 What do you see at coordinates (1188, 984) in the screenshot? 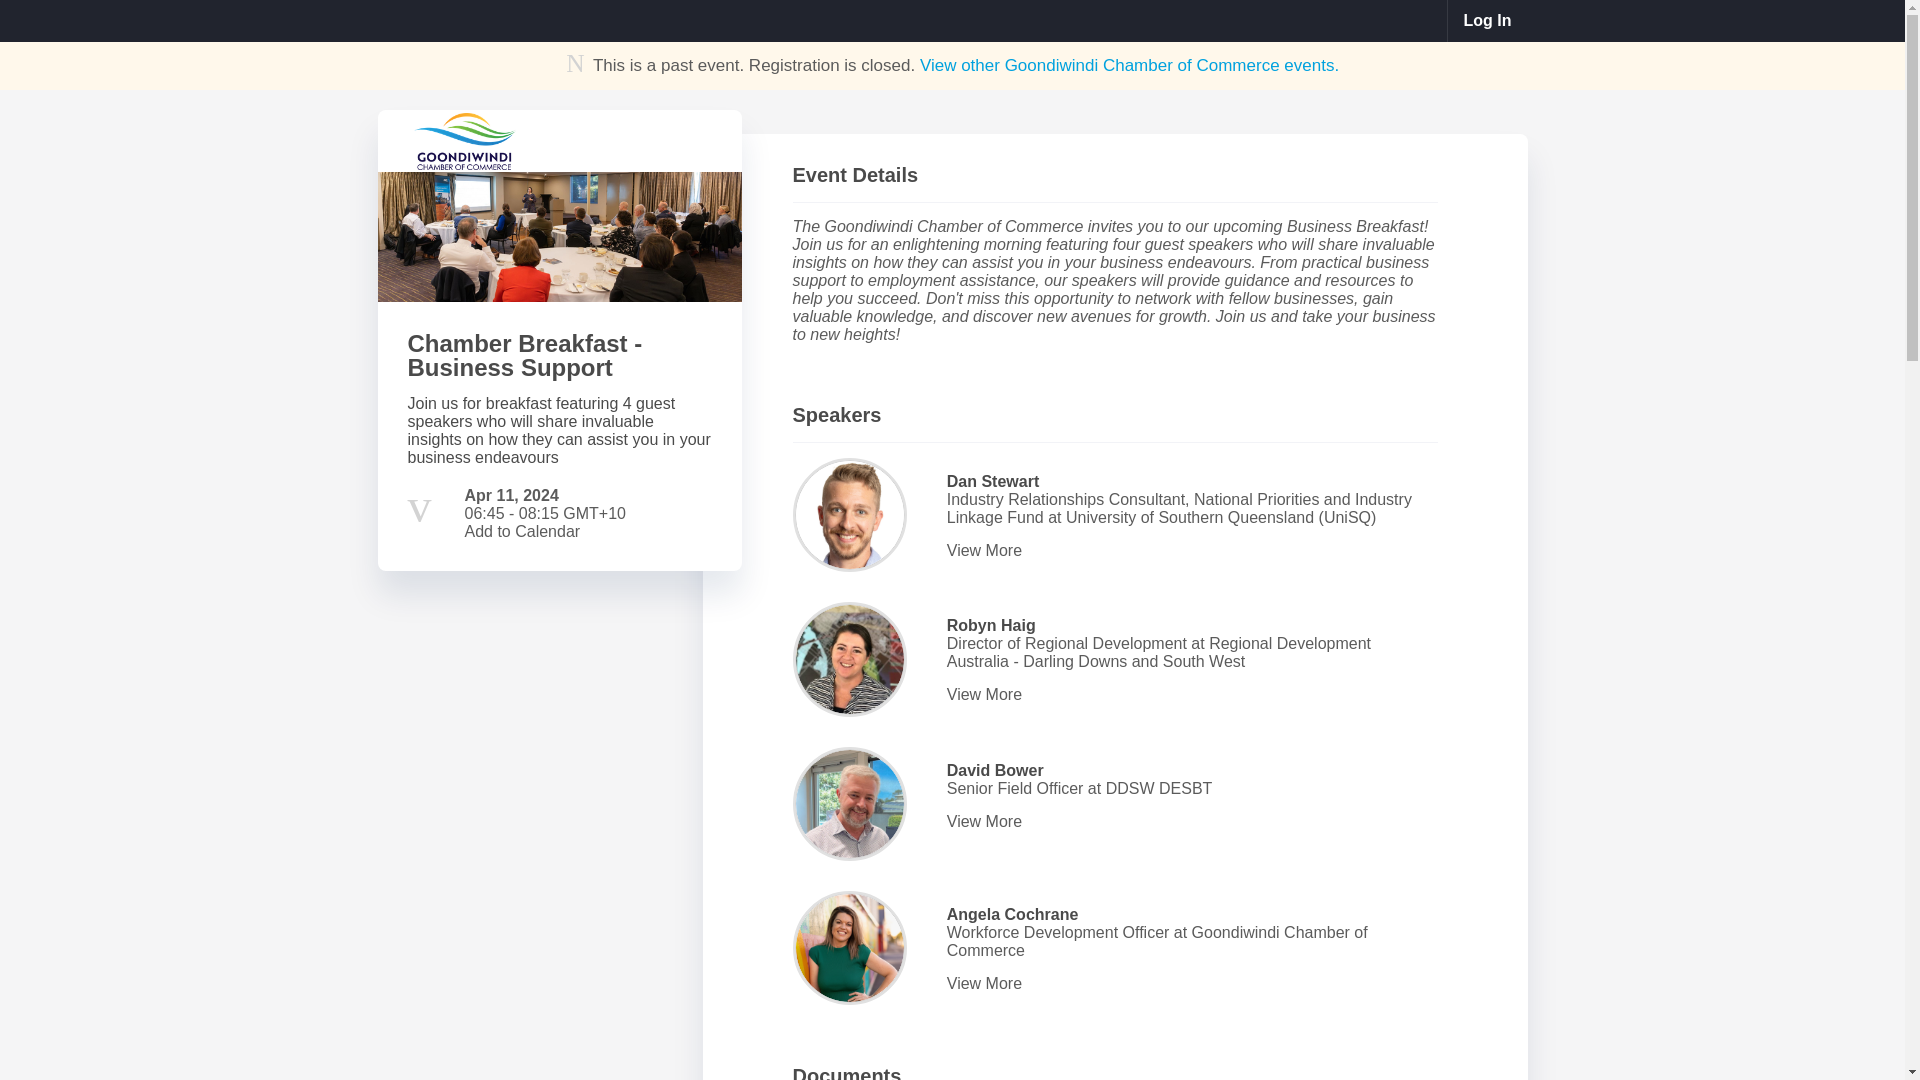
I see `View More` at bounding box center [1188, 984].